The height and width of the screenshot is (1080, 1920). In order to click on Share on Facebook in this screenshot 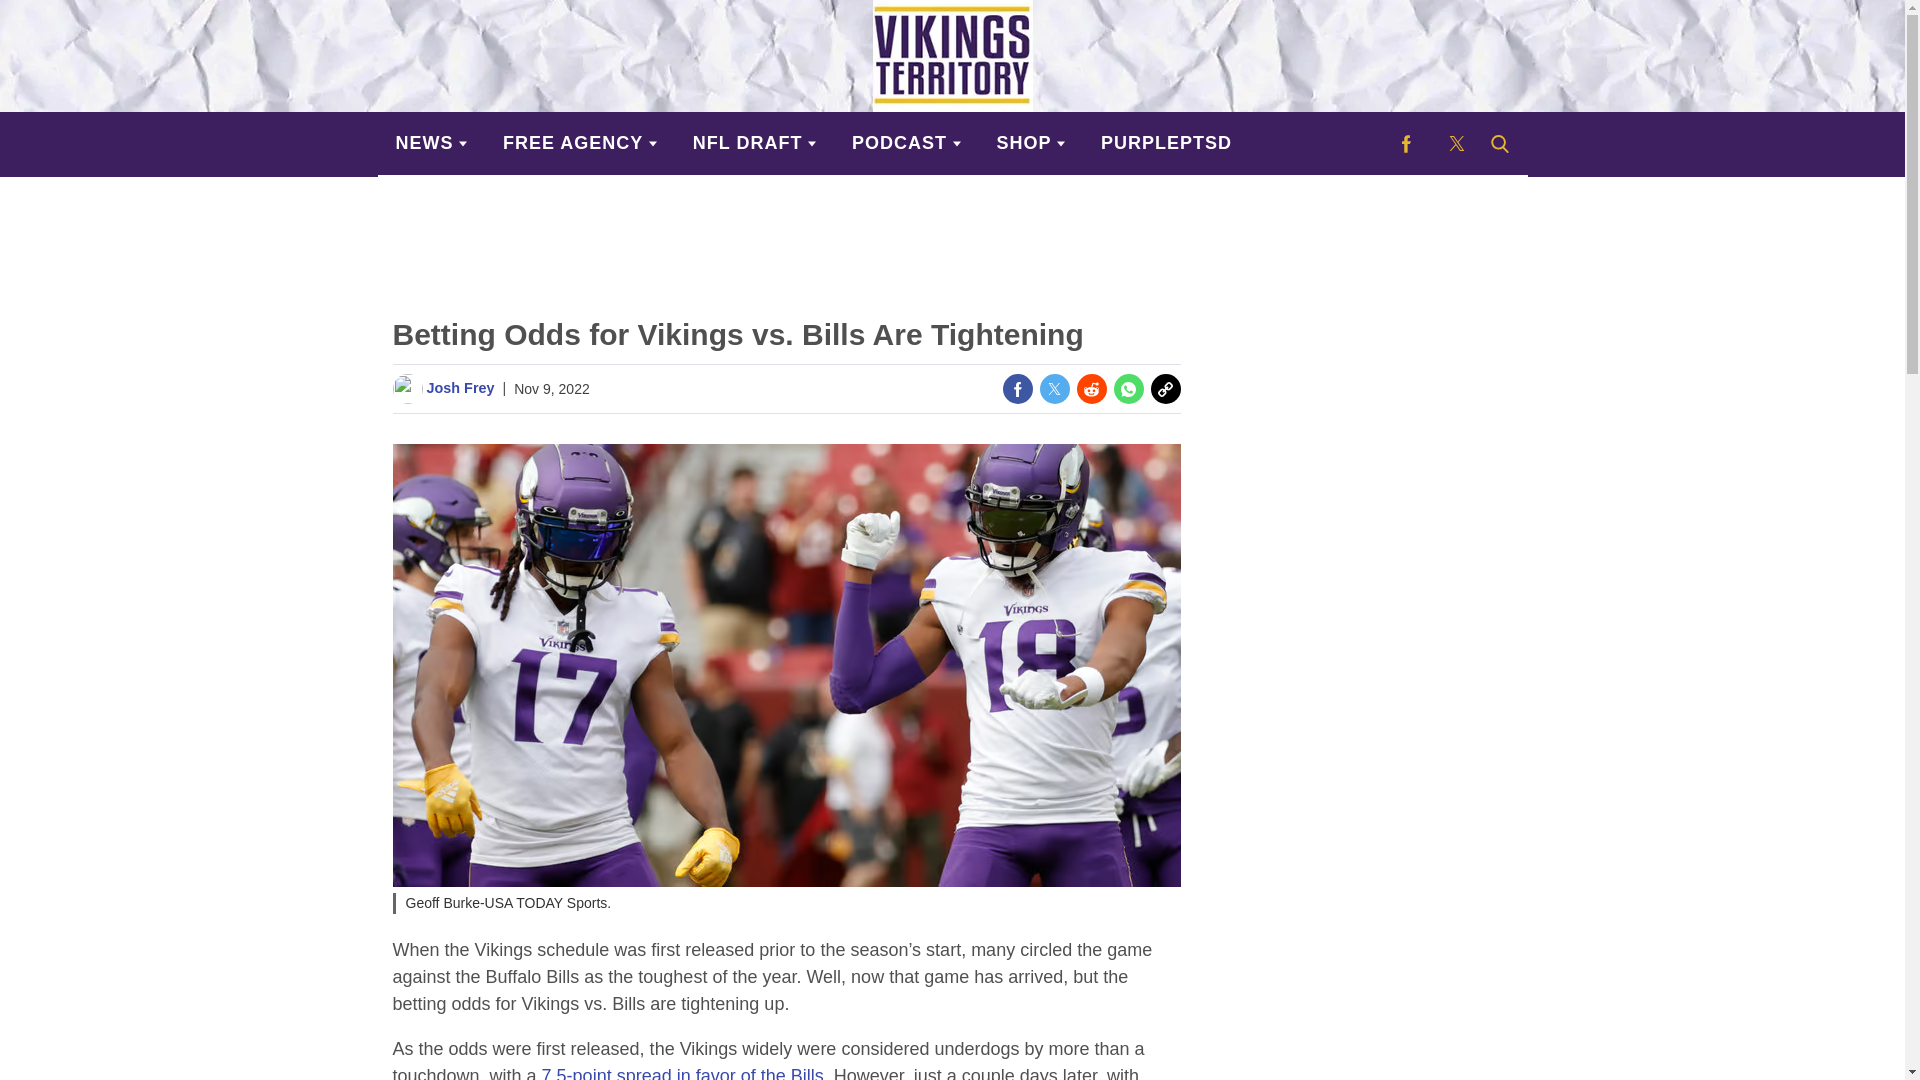, I will do `click(1017, 388)`.